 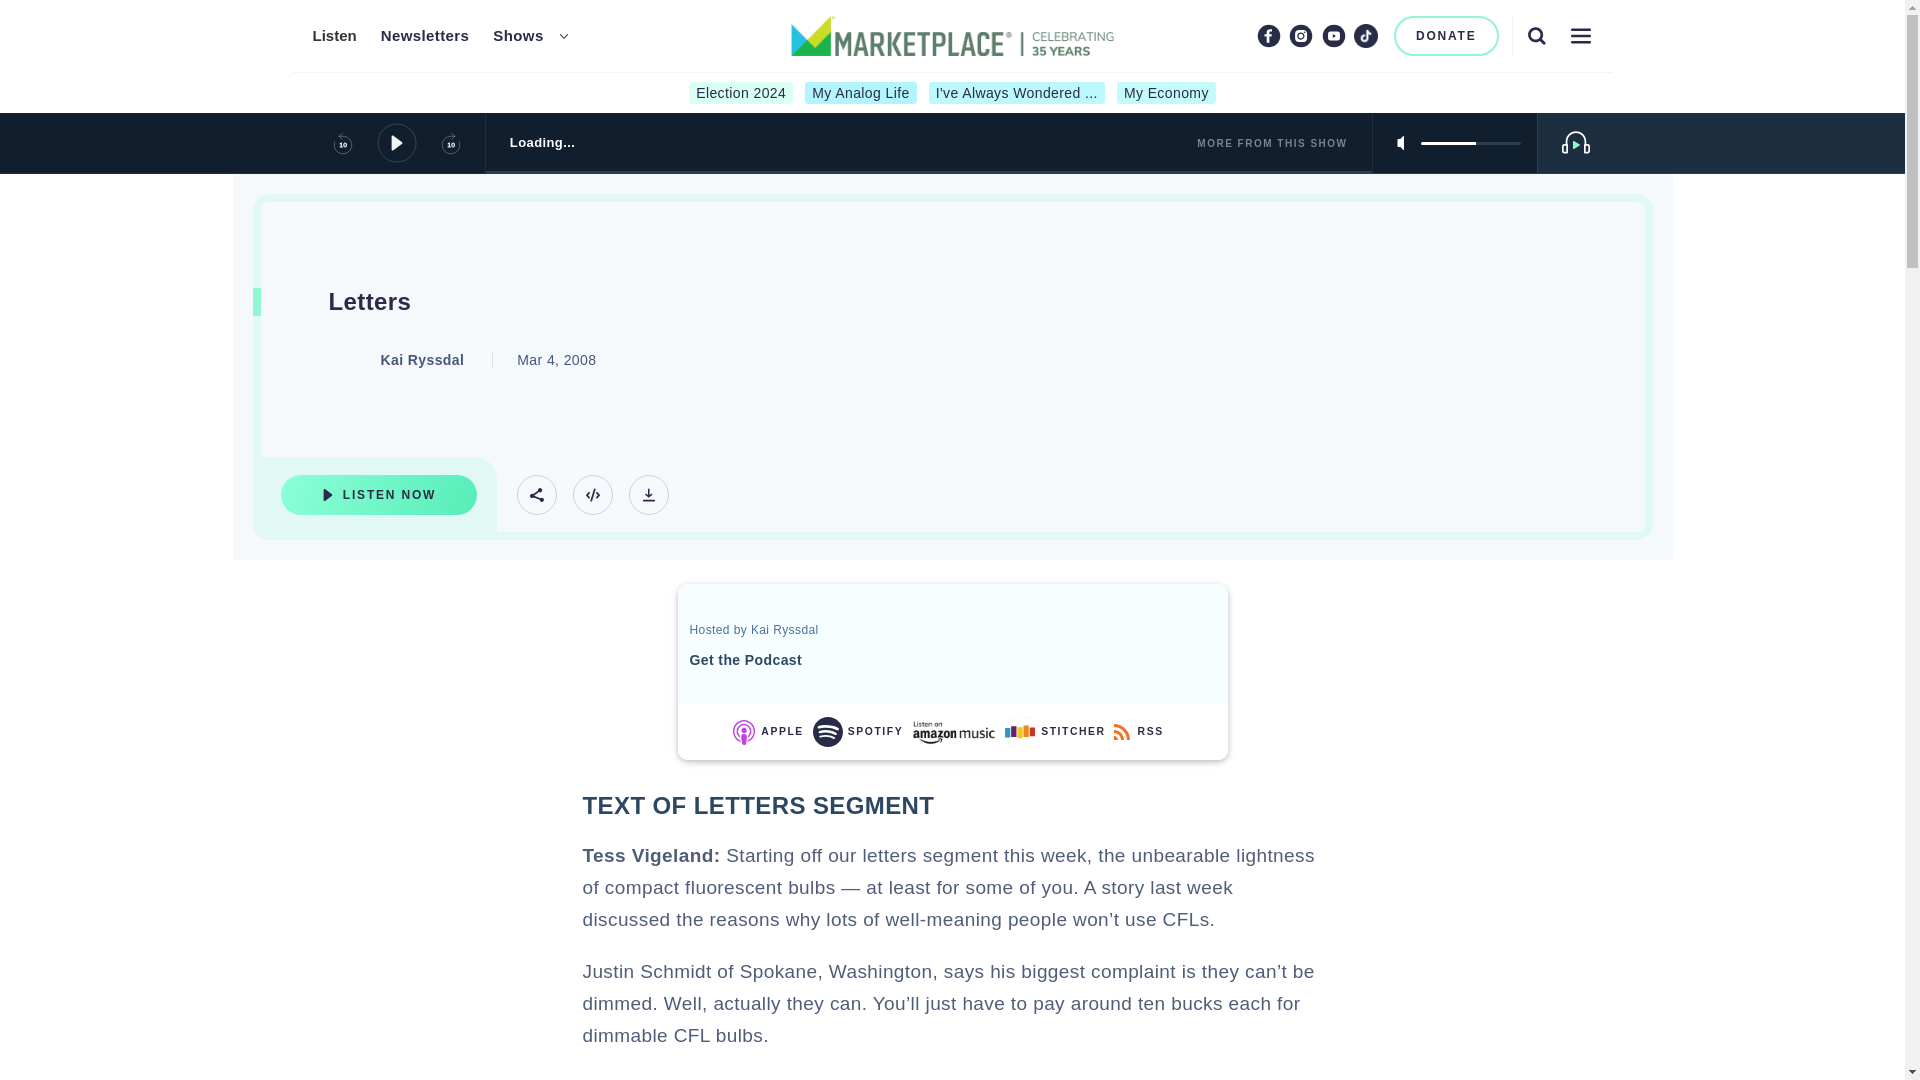 I want to click on Facebook, so click(x=1268, y=35).